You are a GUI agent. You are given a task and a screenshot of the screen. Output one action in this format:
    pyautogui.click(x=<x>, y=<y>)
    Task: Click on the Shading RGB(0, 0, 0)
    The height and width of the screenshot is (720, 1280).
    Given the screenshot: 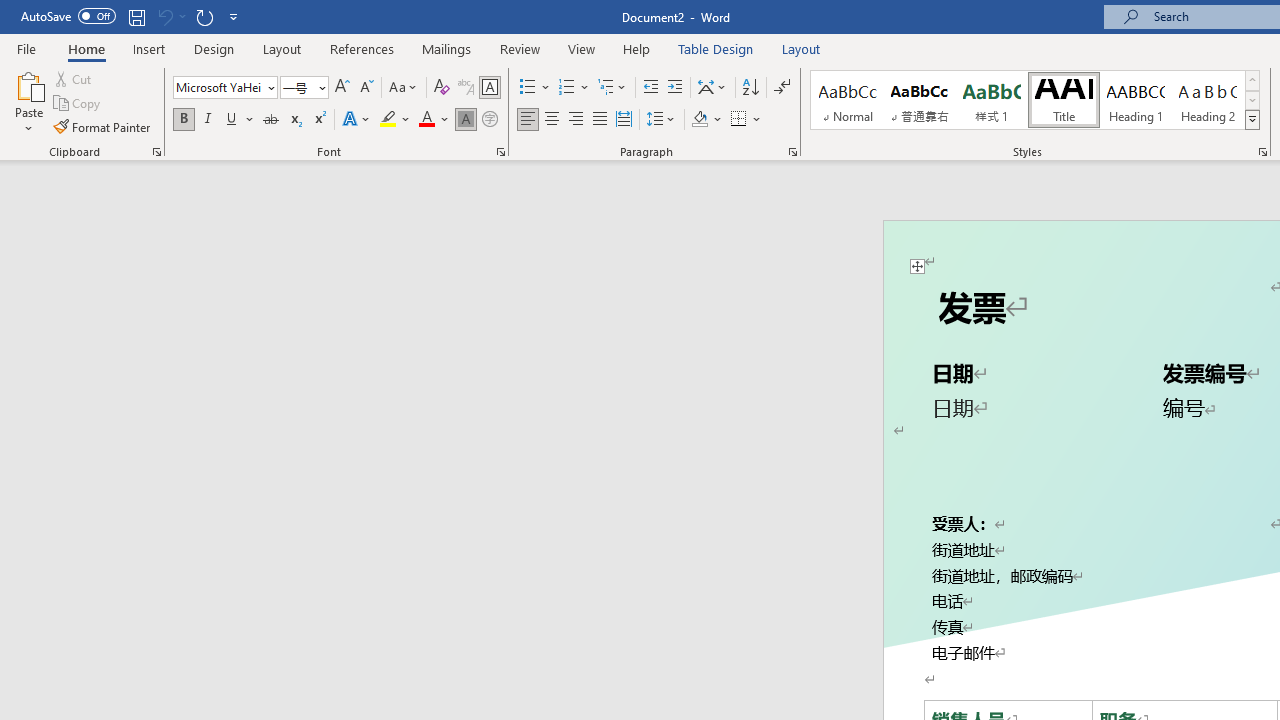 What is the action you would take?
    pyautogui.click(x=699, y=120)
    